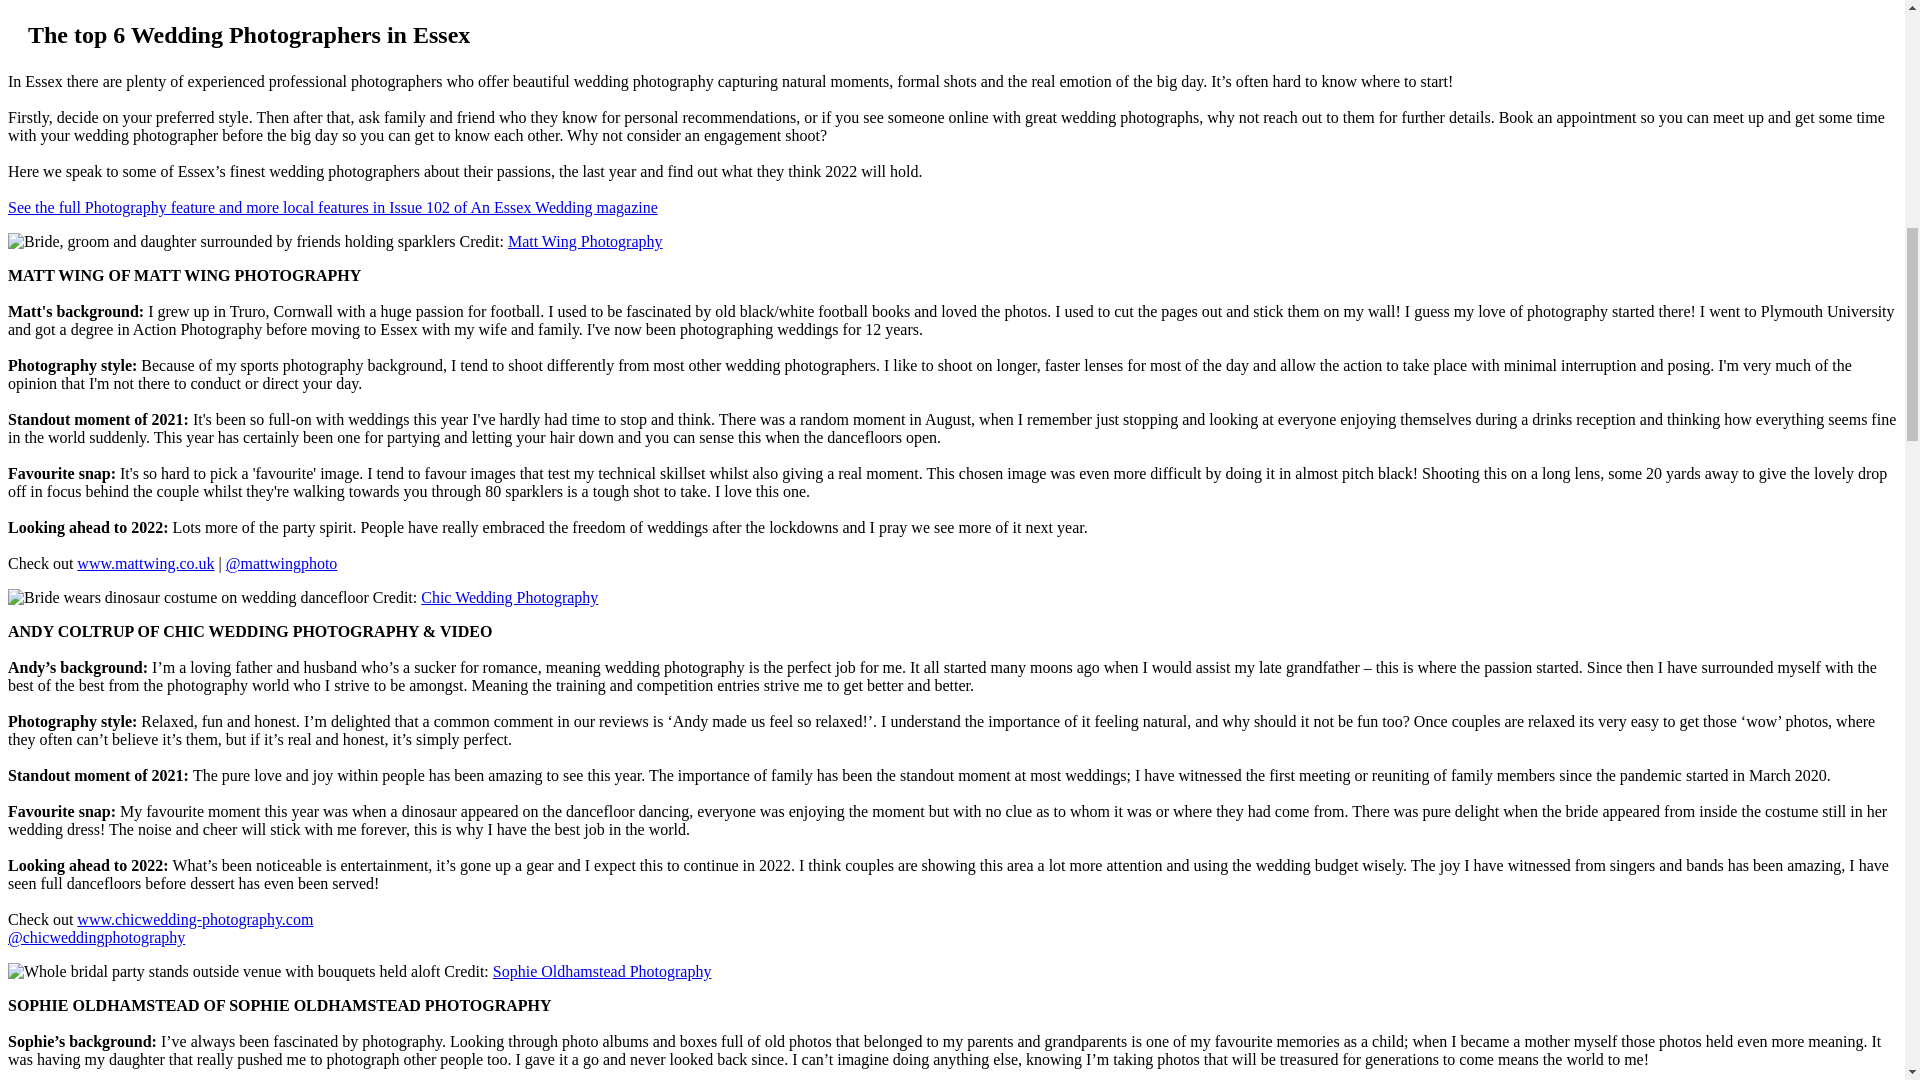  What do you see at coordinates (508, 596) in the screenshot?
I see `Chic Wedding Photography` at bounding box center [508, 596].